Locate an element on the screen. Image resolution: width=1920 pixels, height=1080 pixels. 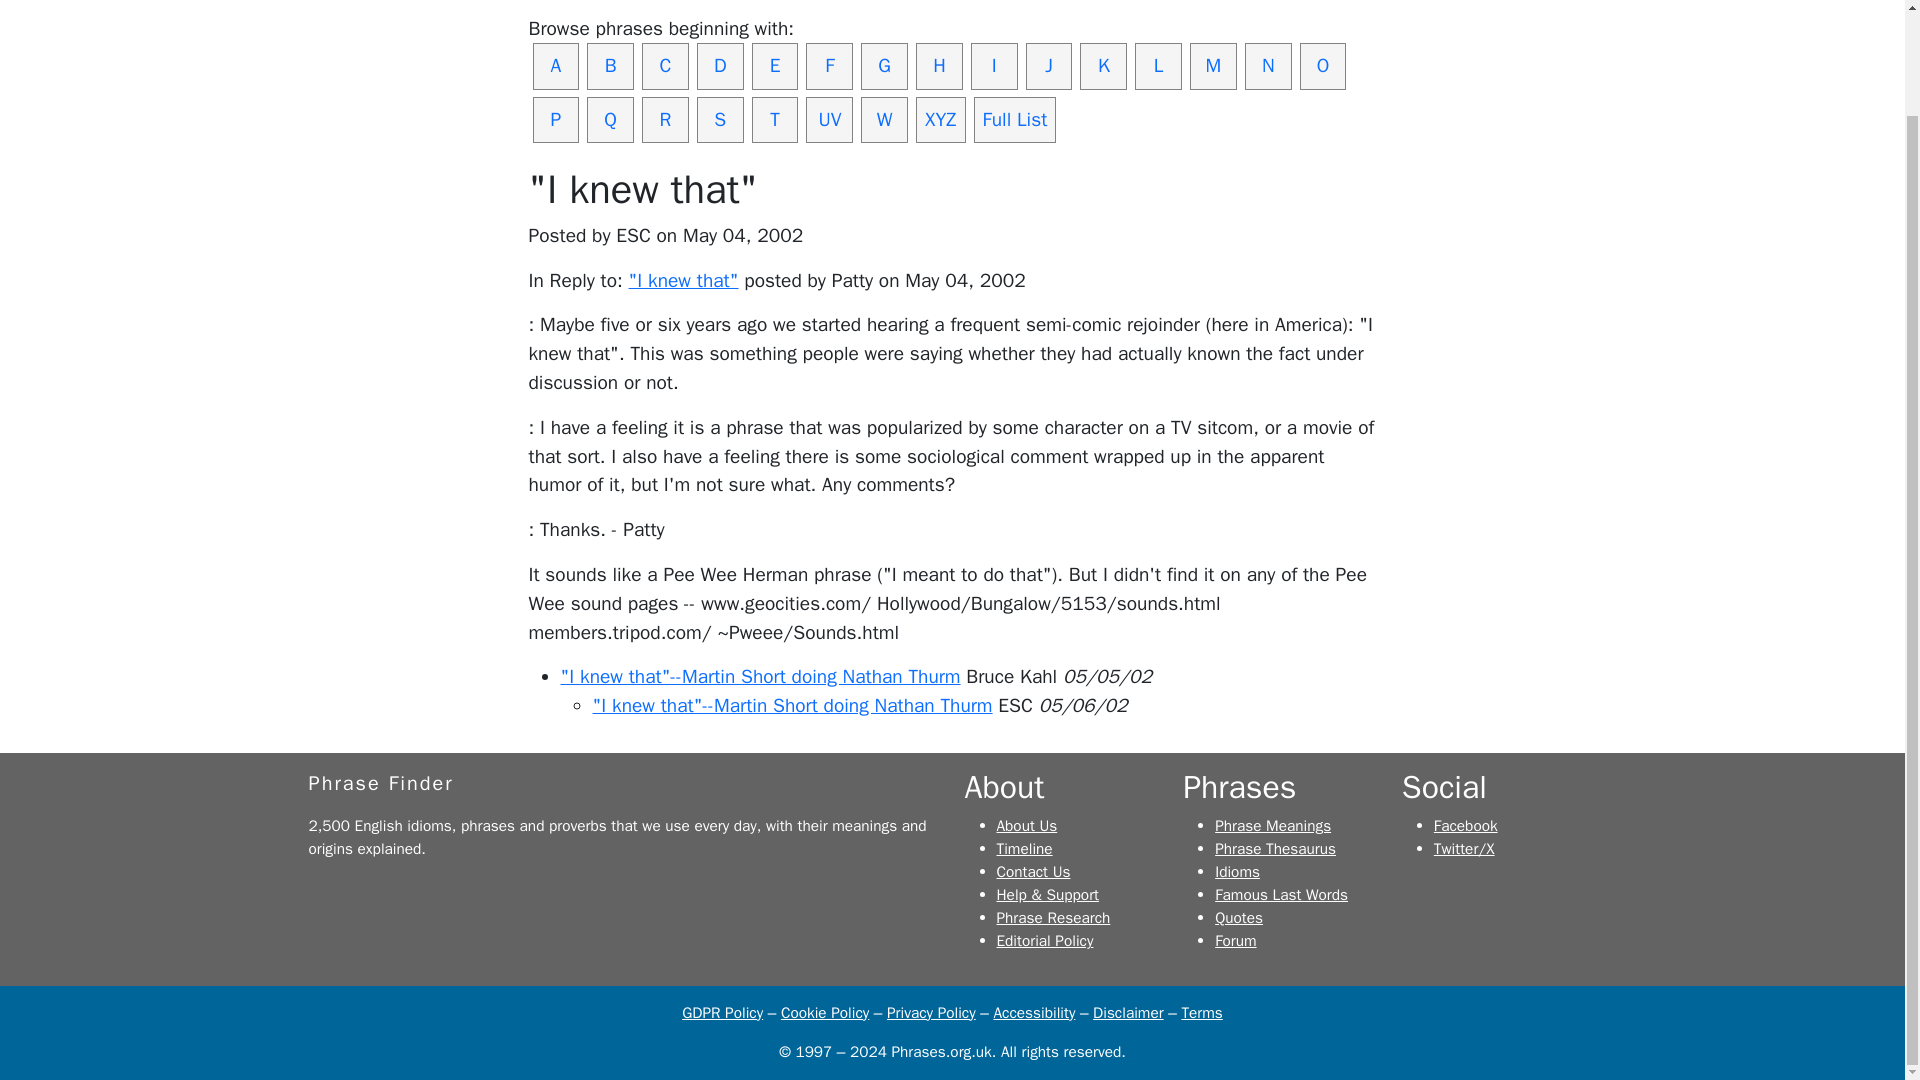
A is located at coordinates (555, 66).